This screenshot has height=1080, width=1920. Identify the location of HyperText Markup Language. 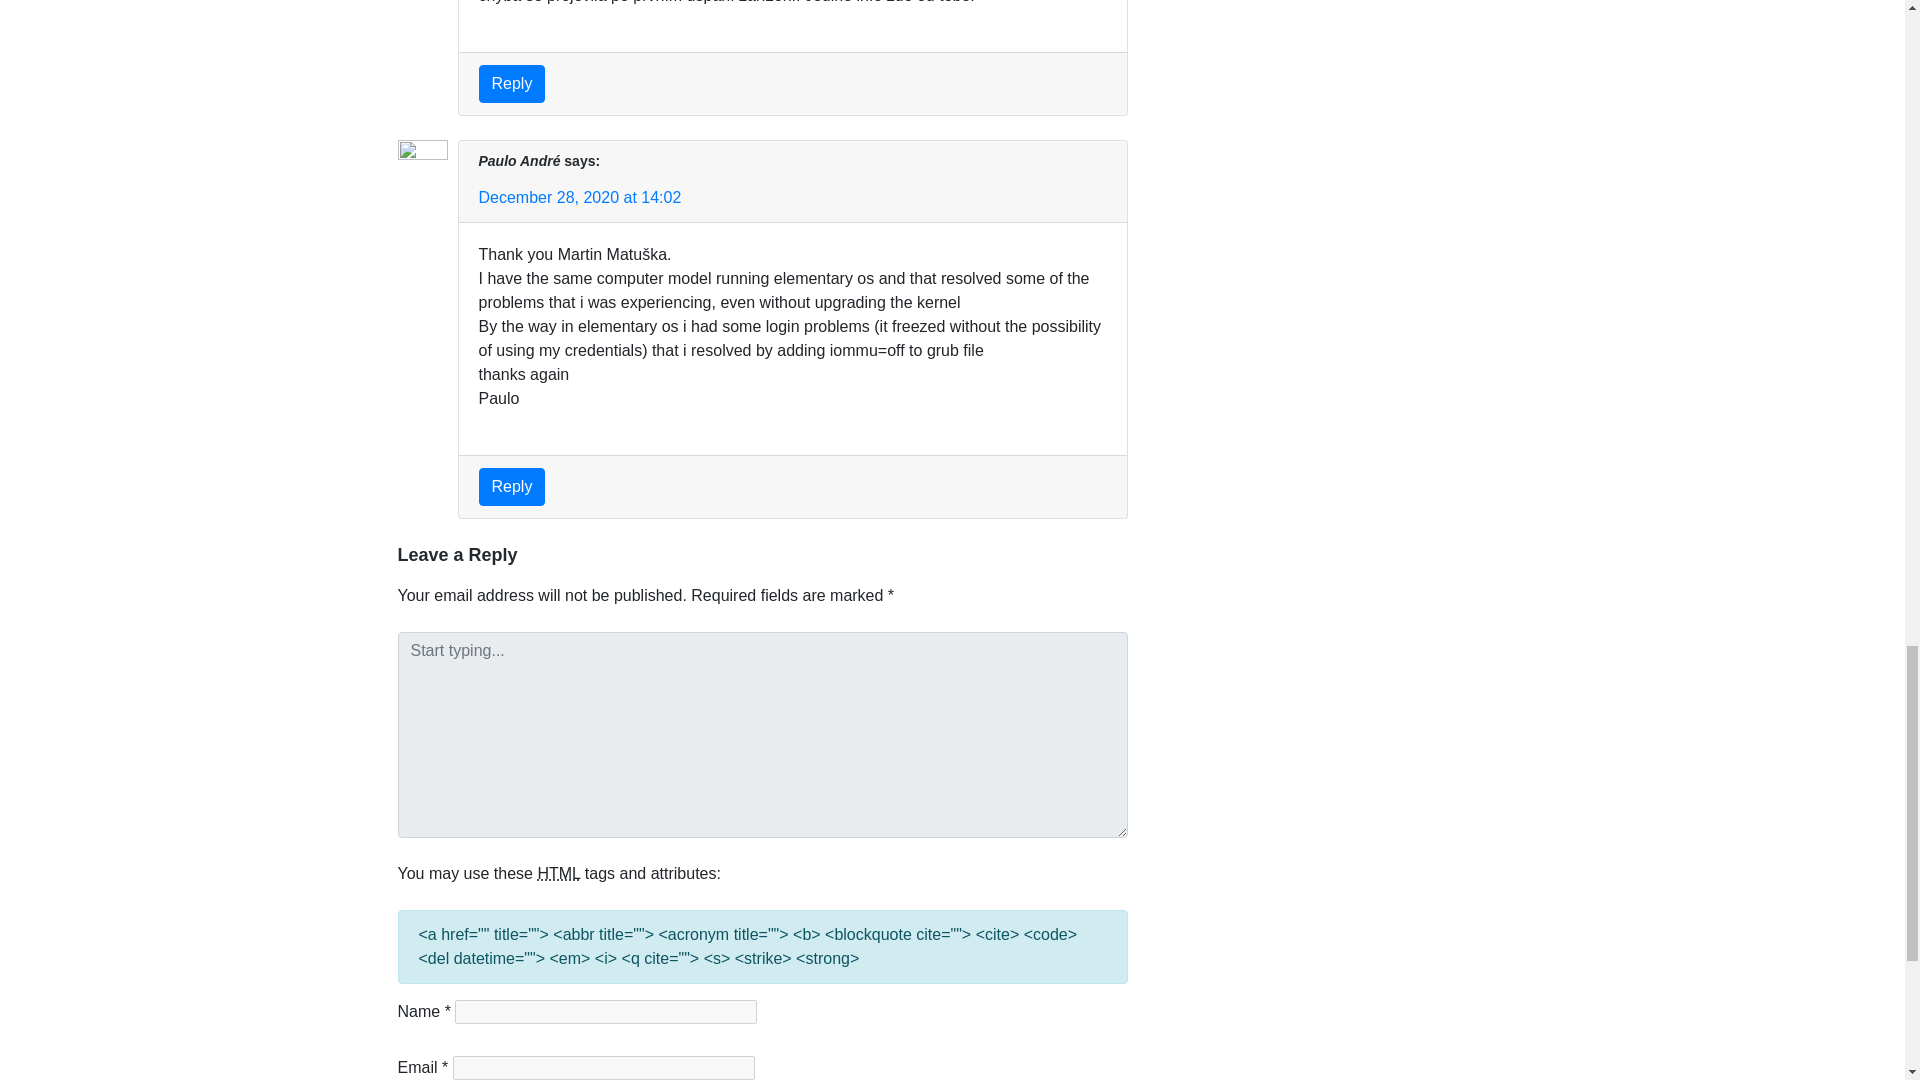
(558, 874).